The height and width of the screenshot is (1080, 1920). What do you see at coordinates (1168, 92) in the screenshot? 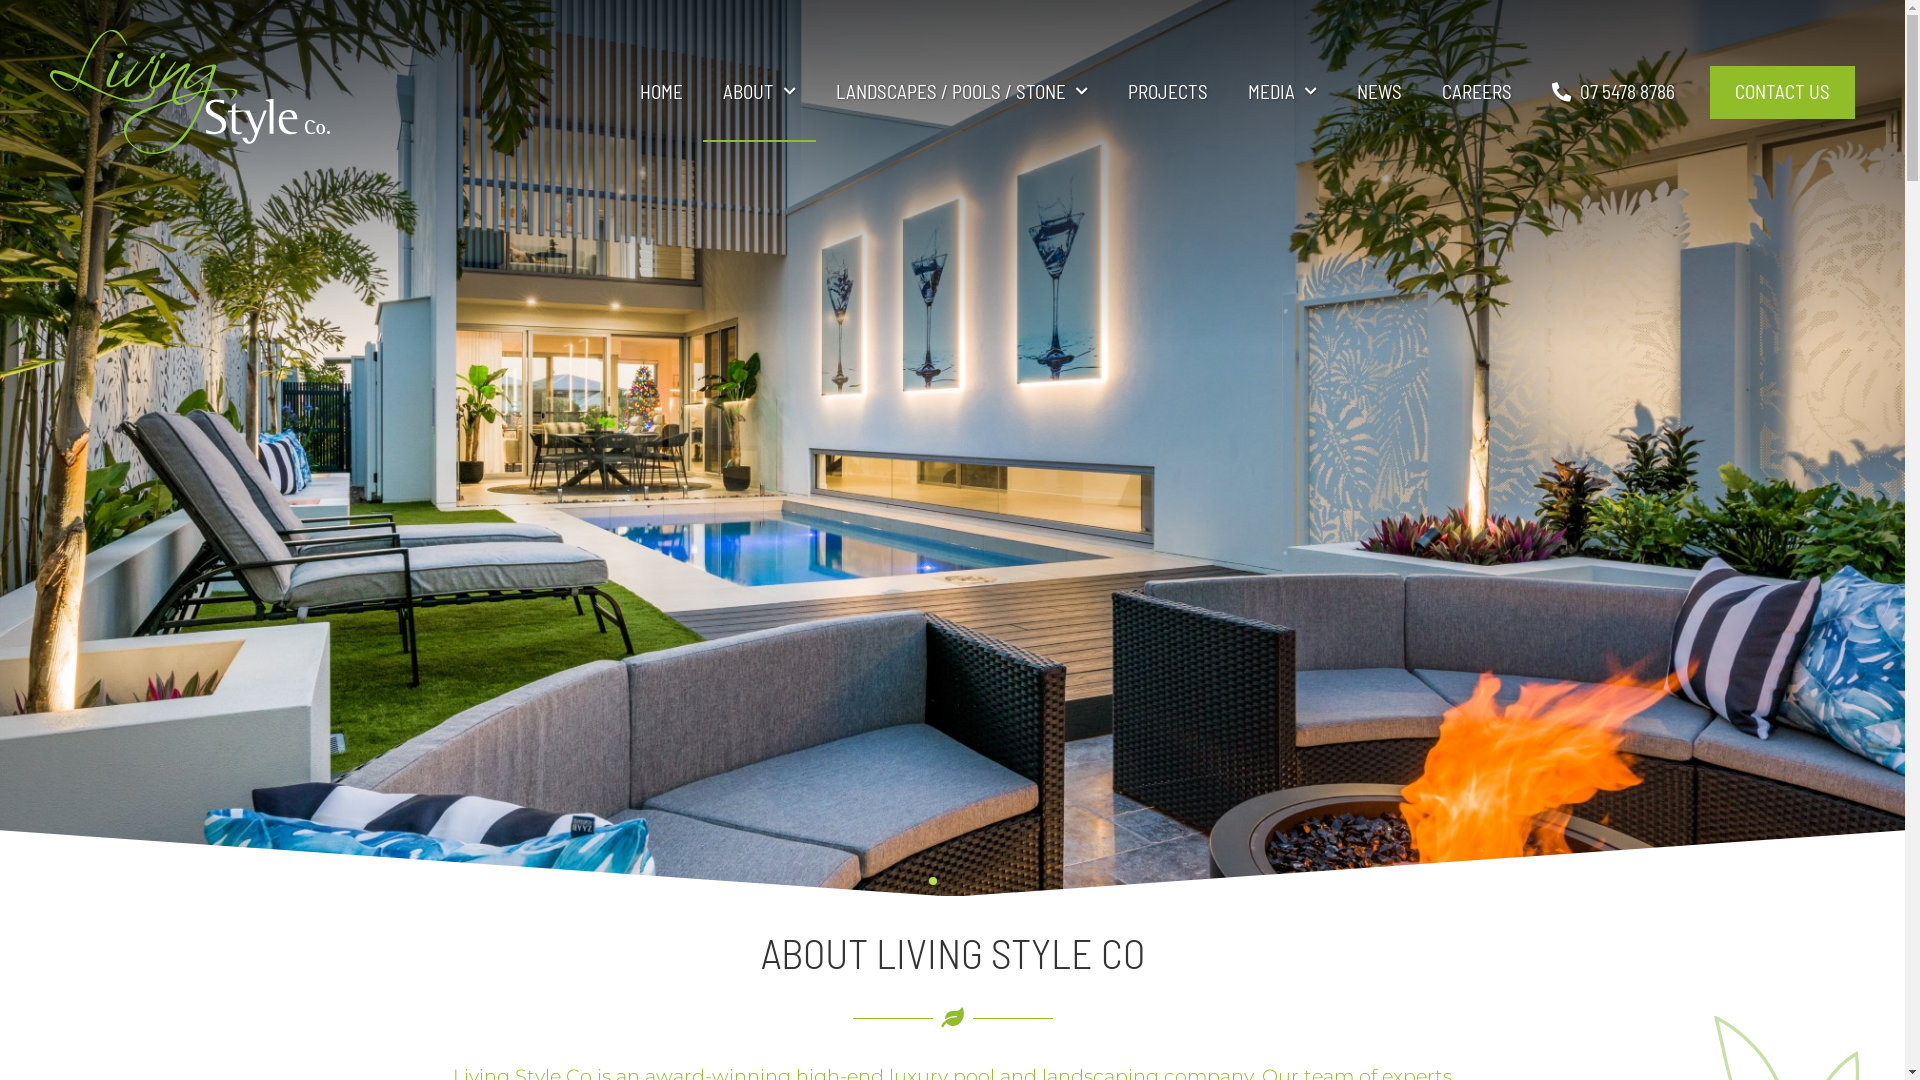
I see `PROJECTS` at bounding box center [1168, 92].